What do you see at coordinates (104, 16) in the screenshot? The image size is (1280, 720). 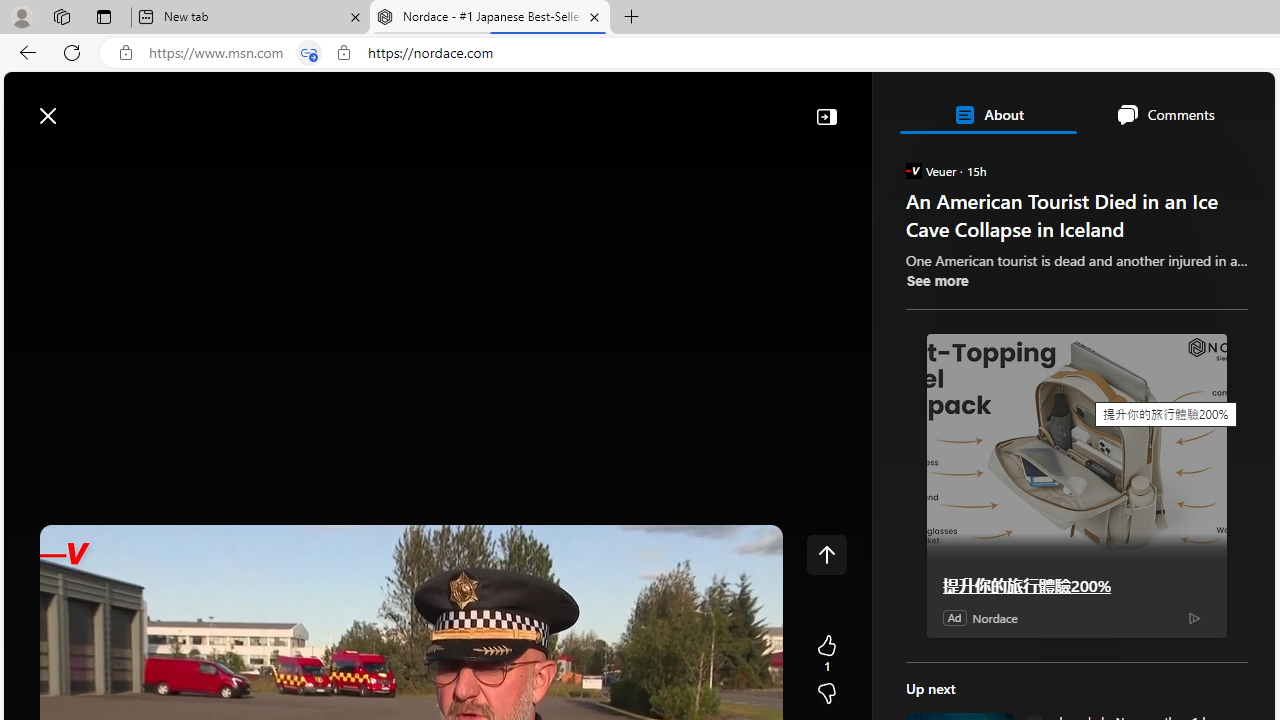 I see `Tab actions menu` at bounding box center [104, 16].